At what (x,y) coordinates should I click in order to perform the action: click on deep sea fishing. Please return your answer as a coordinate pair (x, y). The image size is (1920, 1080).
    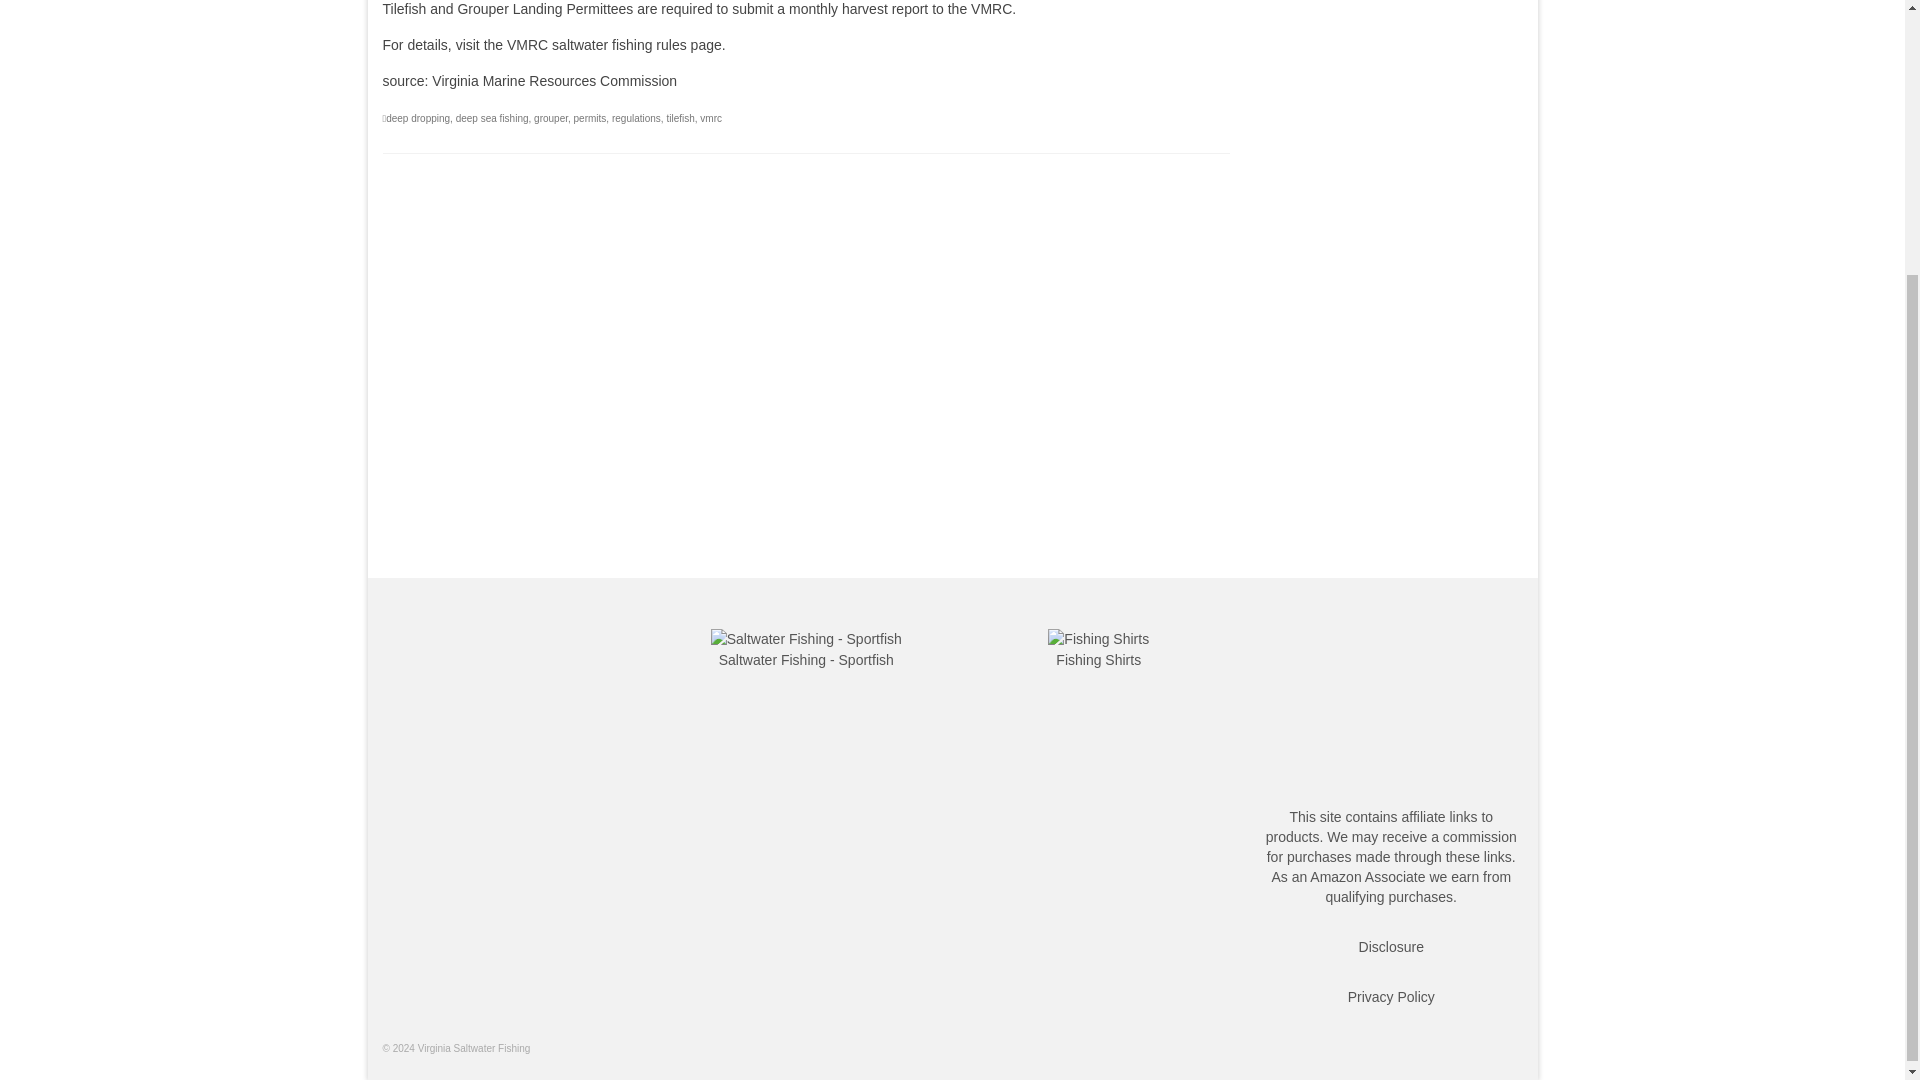
    Looking at the image, I should click on (492, 118).